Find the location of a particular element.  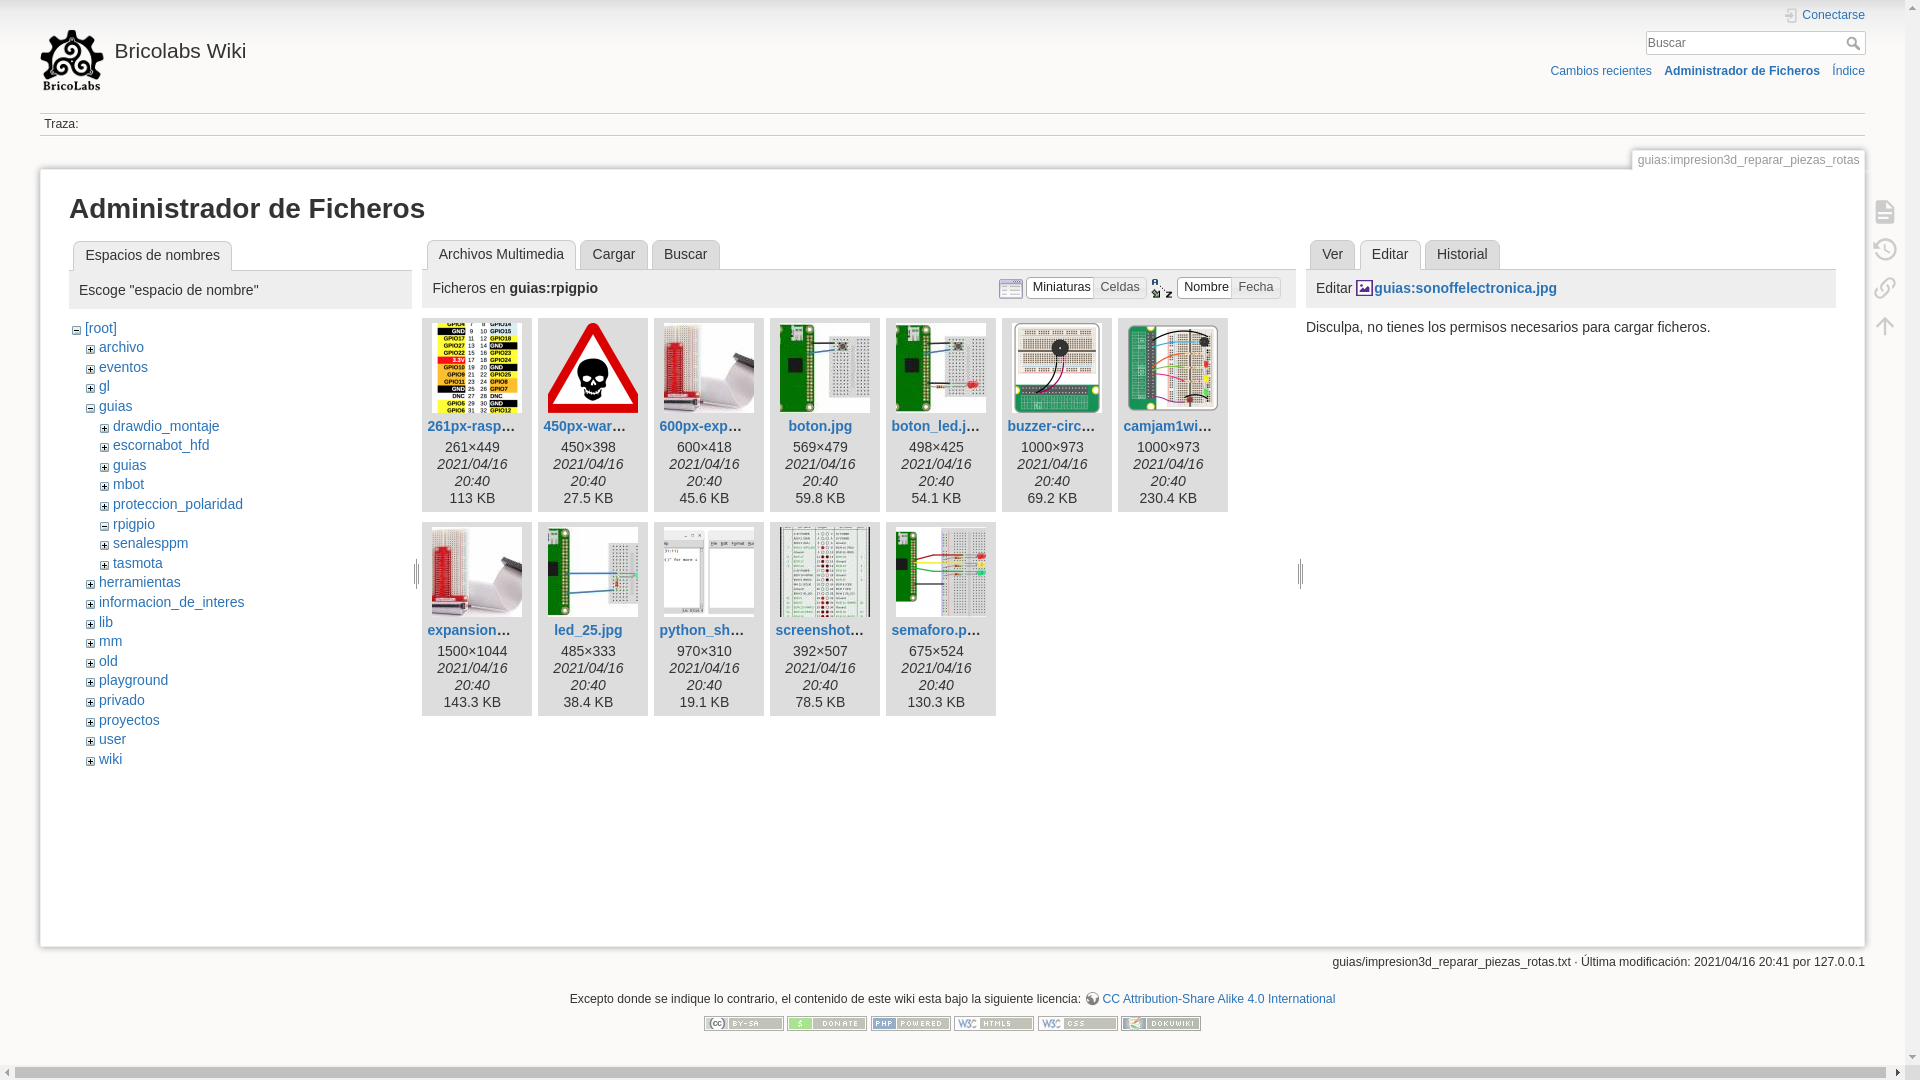

CC Attribution-Share Alike 4.0 International is located at coordinates (1210, 999).